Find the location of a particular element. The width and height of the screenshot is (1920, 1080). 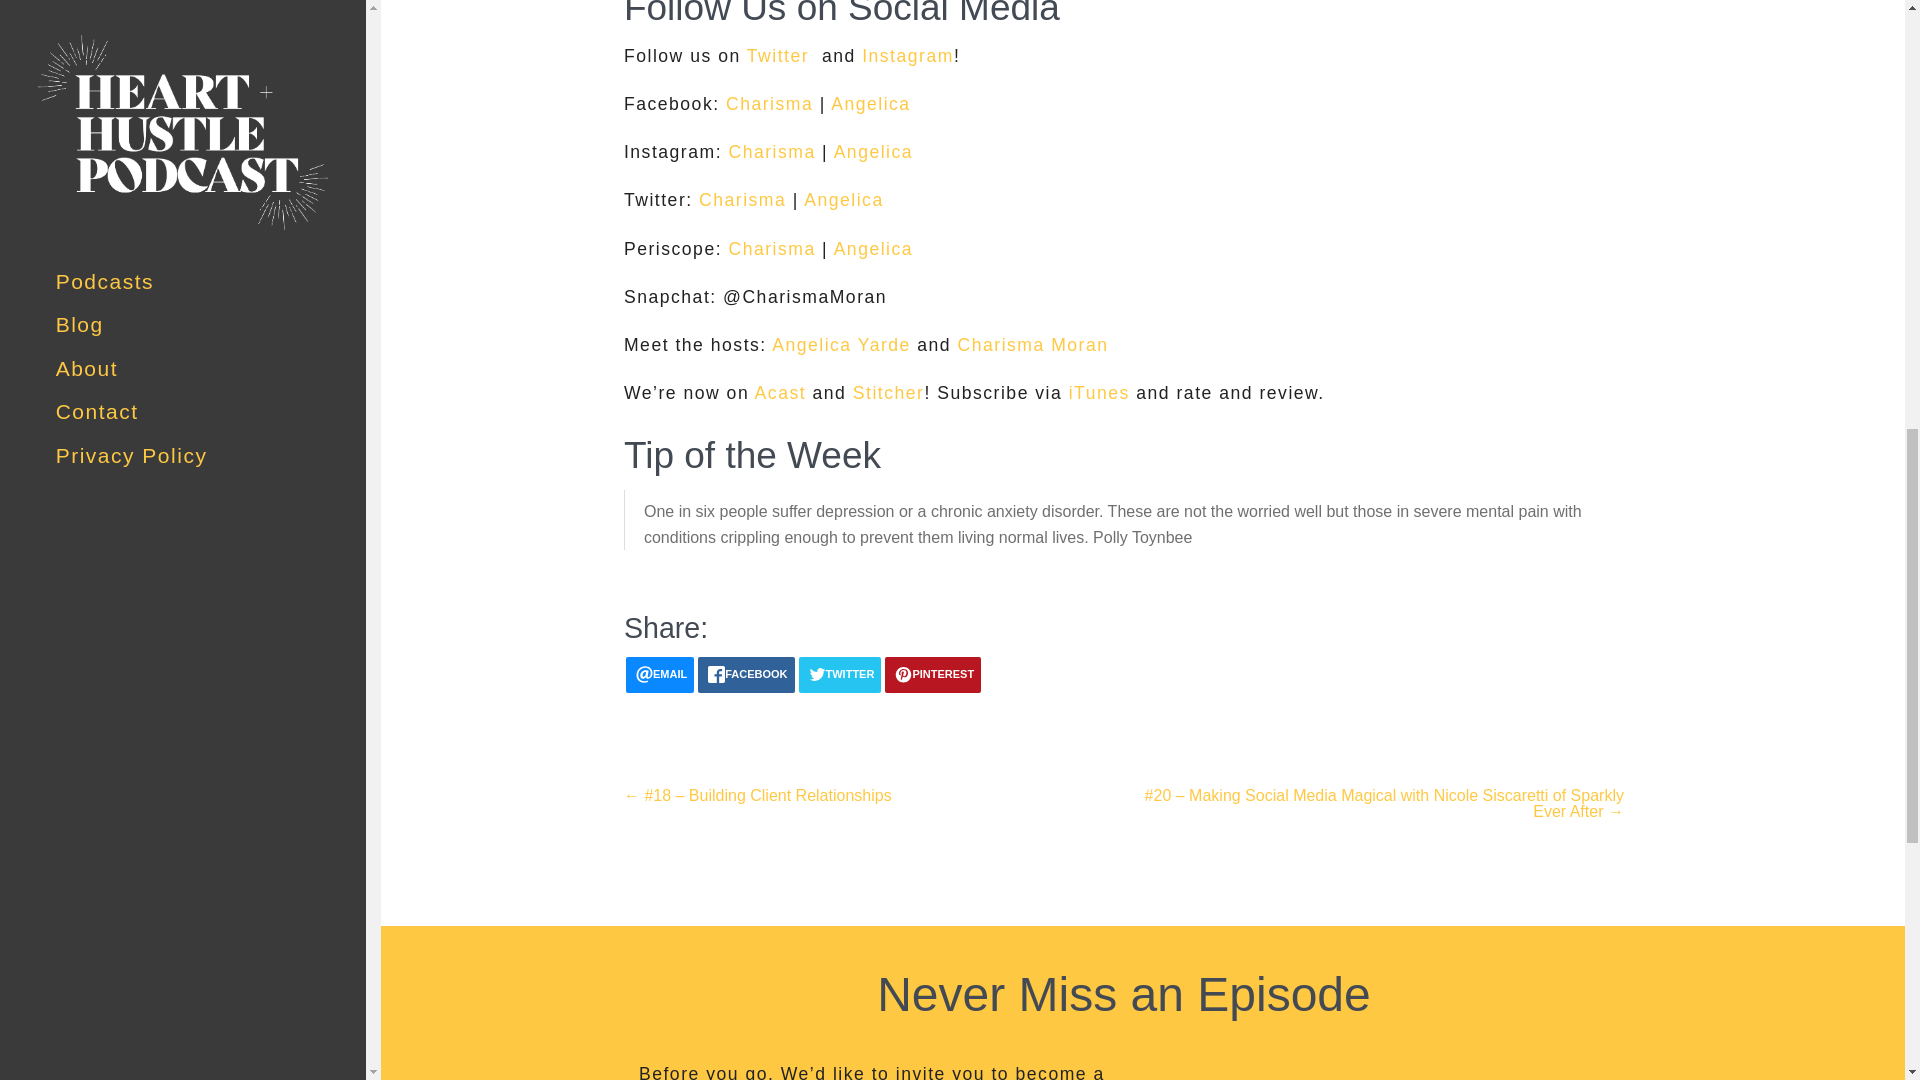

Angelica is located at coordinates (870, 104).